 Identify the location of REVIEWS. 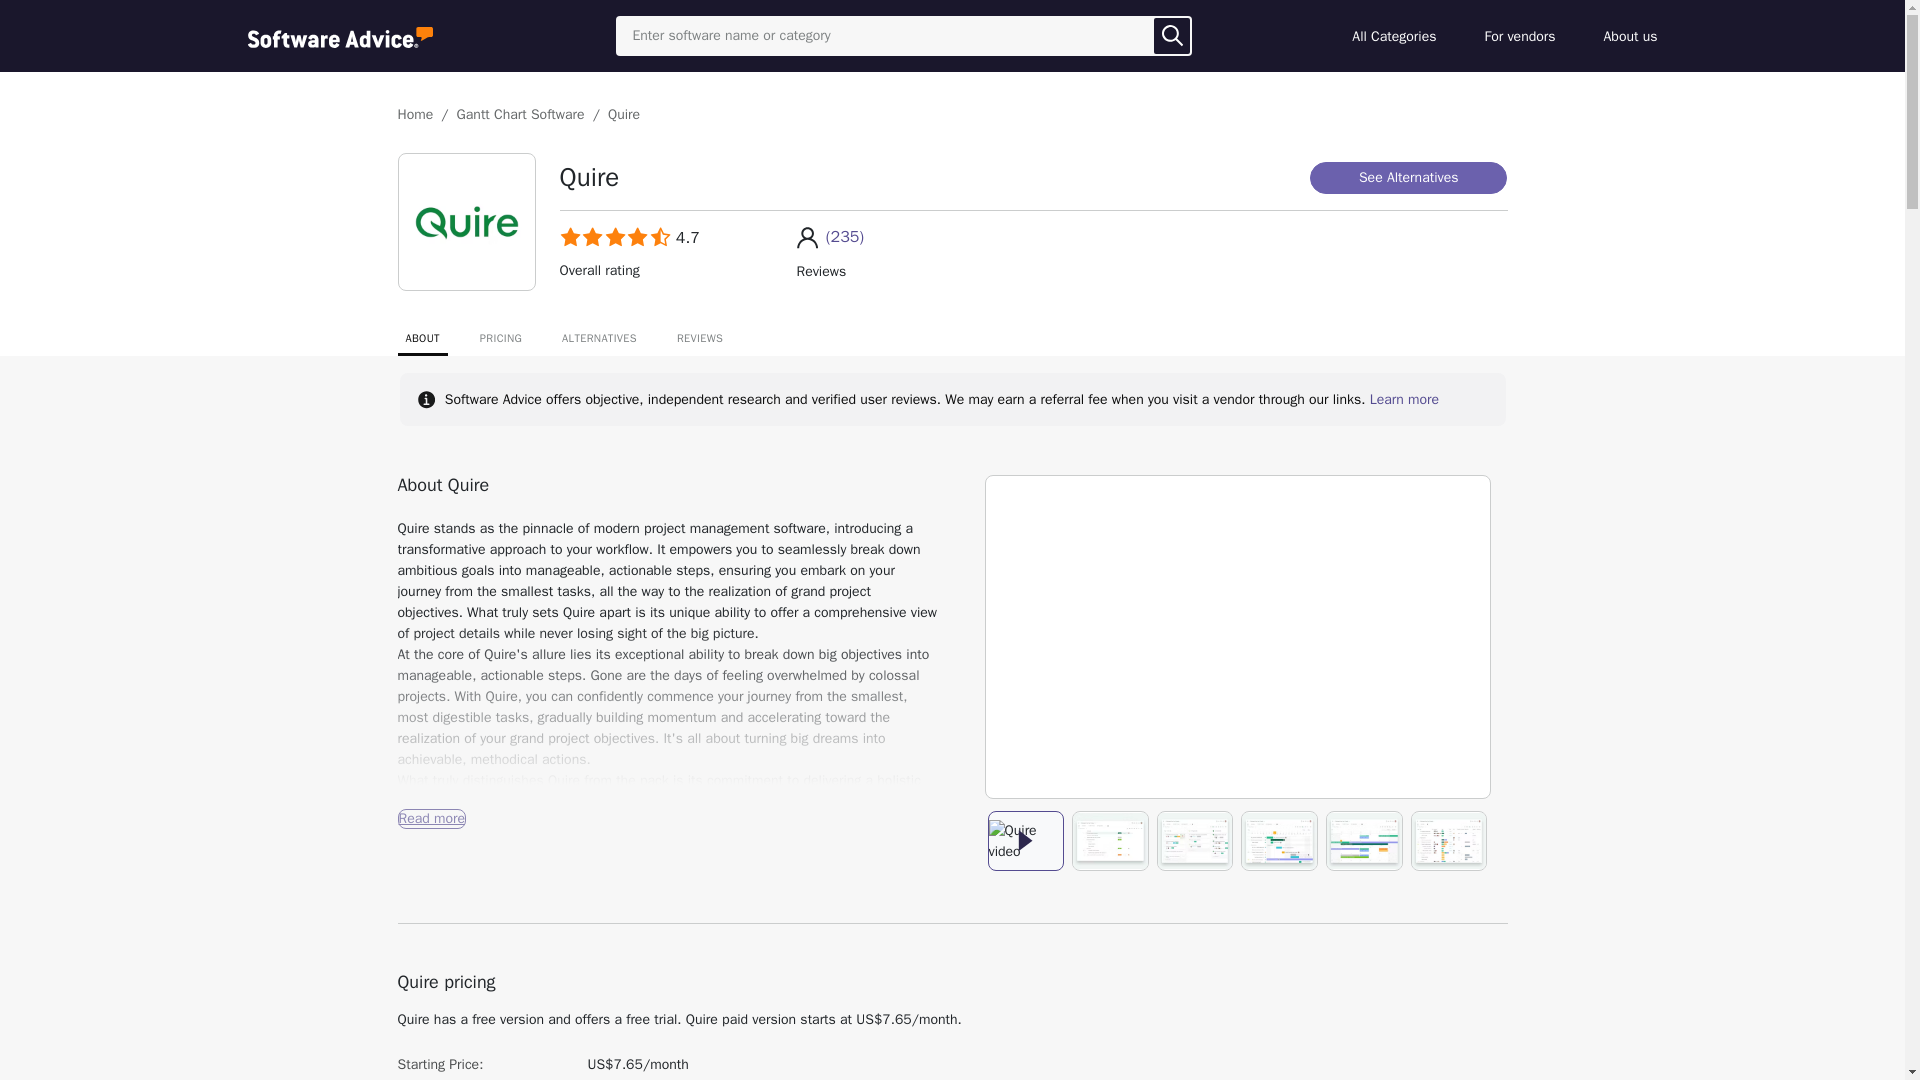
(700, 343).